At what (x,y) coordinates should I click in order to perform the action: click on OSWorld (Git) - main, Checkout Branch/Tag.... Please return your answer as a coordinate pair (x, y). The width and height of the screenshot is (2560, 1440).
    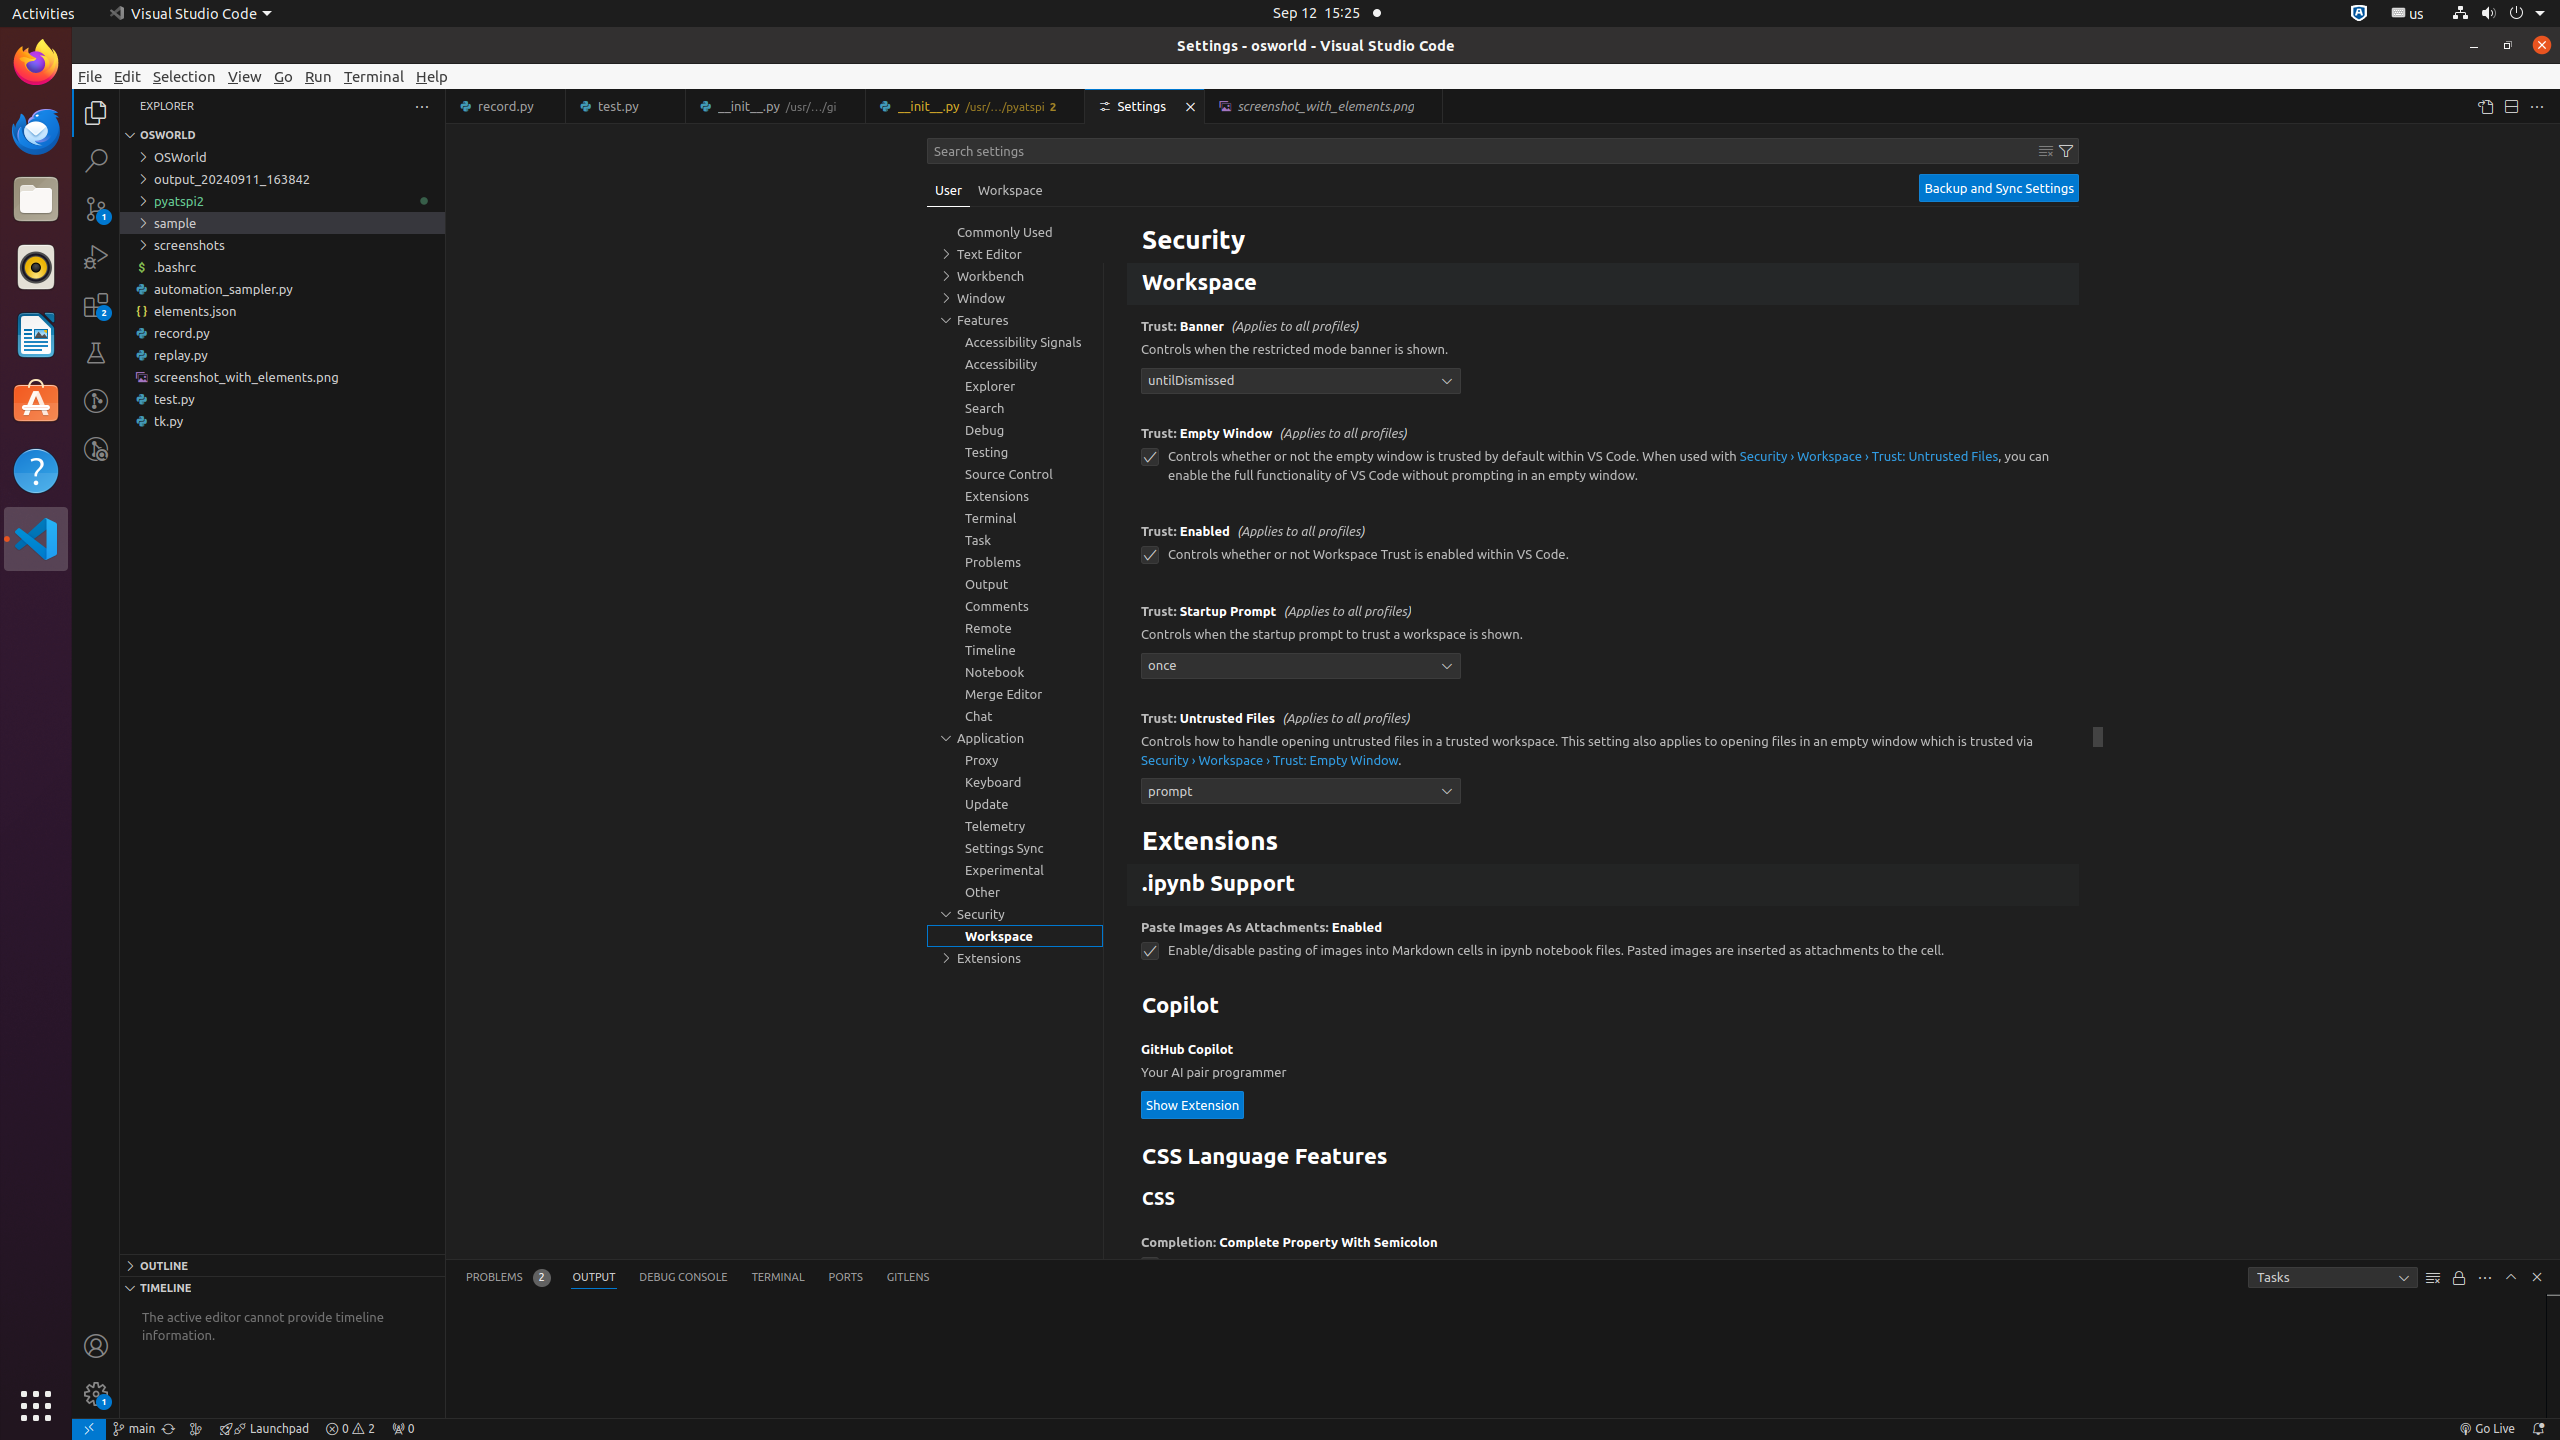
    Looking at the image, I should click on (134, 1429).